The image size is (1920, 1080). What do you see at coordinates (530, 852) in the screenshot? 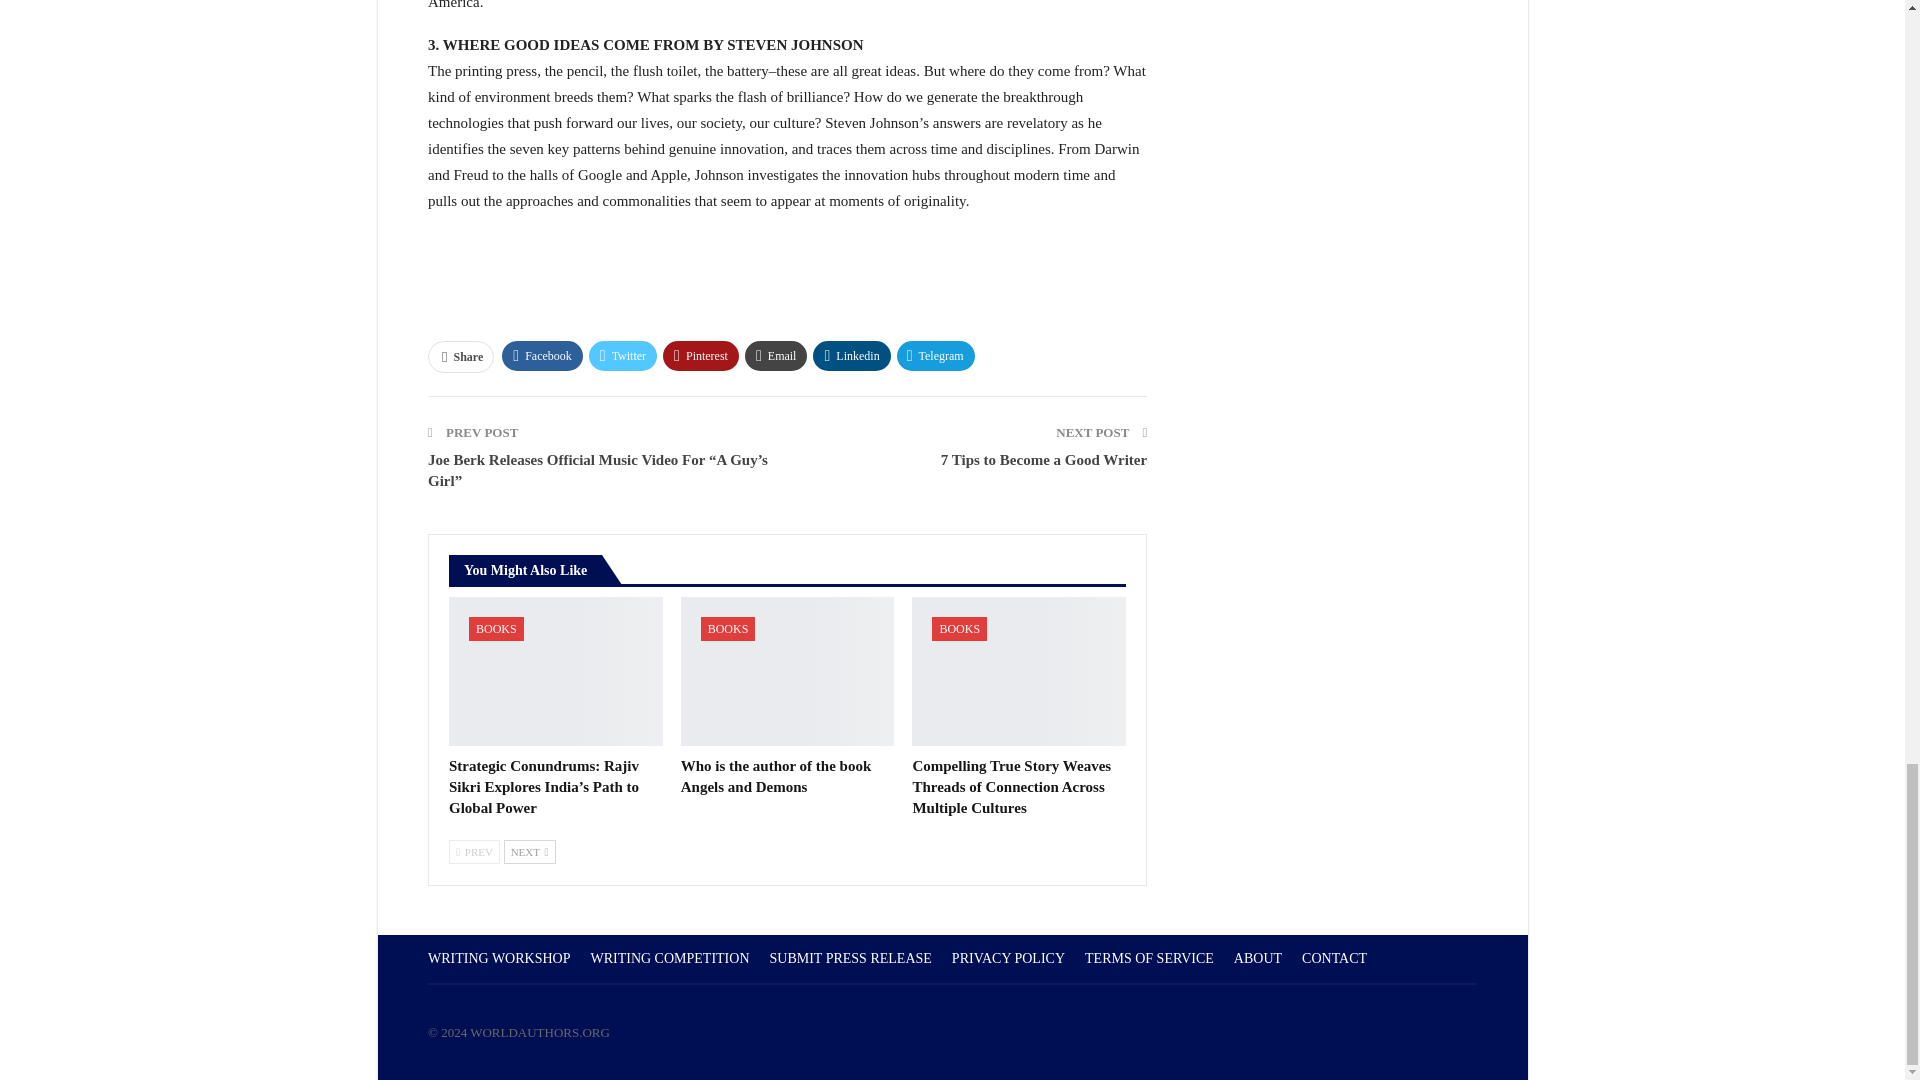
I see `Next` at bounding box center [530, 852].